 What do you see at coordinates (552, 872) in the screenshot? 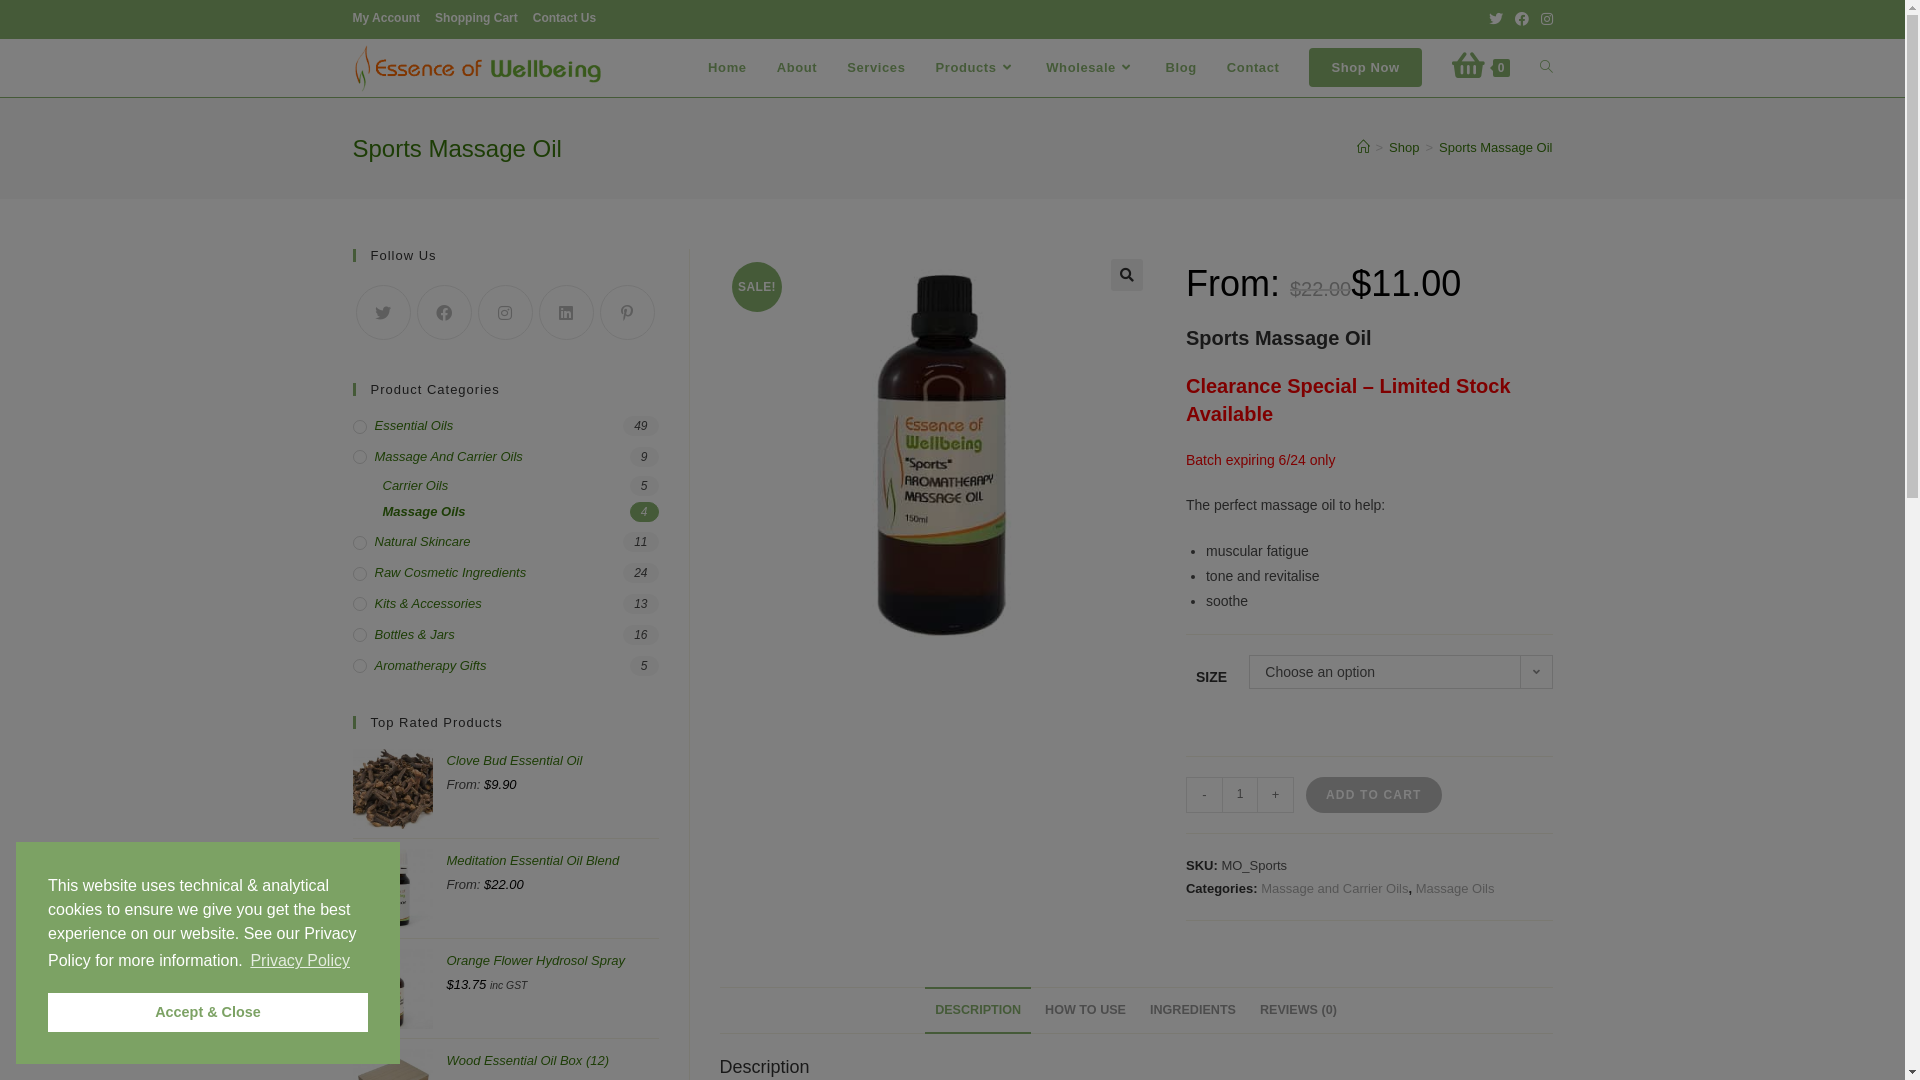
I see `Meditation Essential Oil Blend` at bounding box center [552, 872].